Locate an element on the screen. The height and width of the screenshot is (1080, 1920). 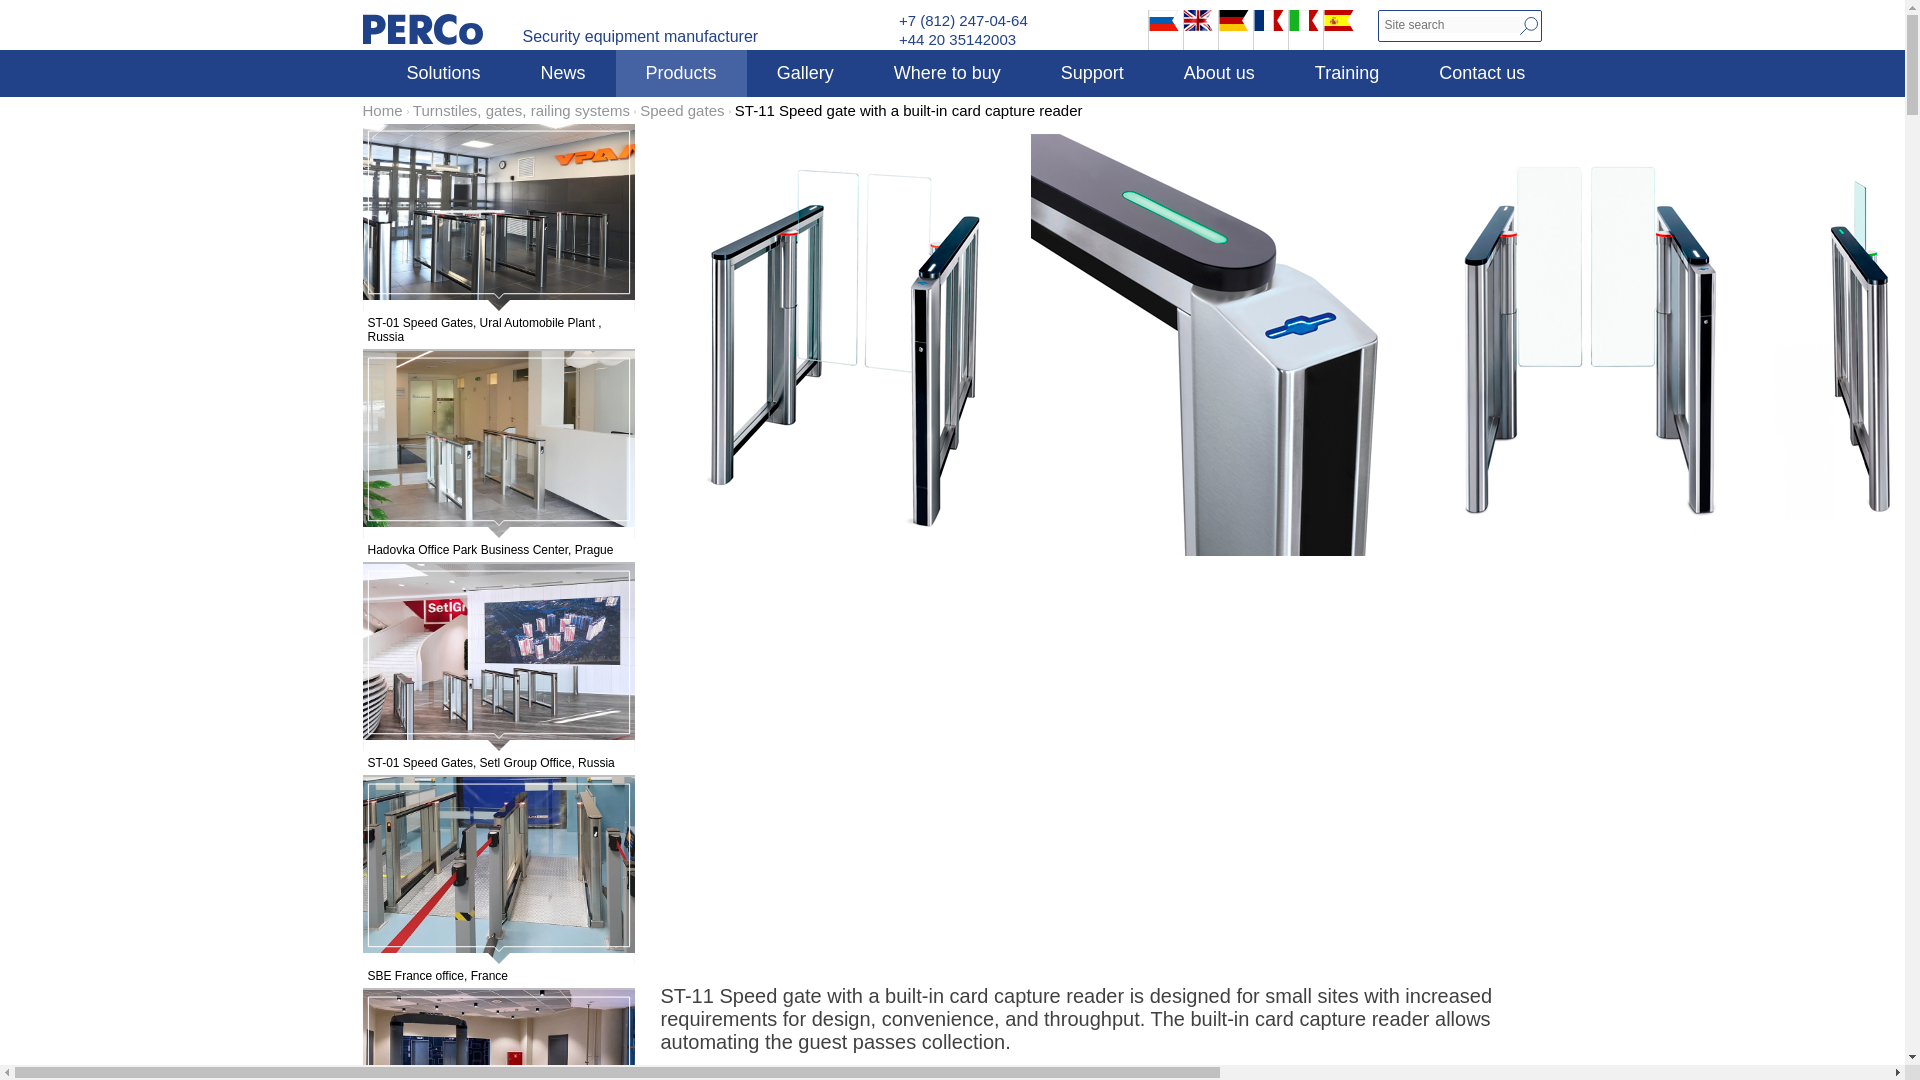
About us is located at coordinates (1218, 73).